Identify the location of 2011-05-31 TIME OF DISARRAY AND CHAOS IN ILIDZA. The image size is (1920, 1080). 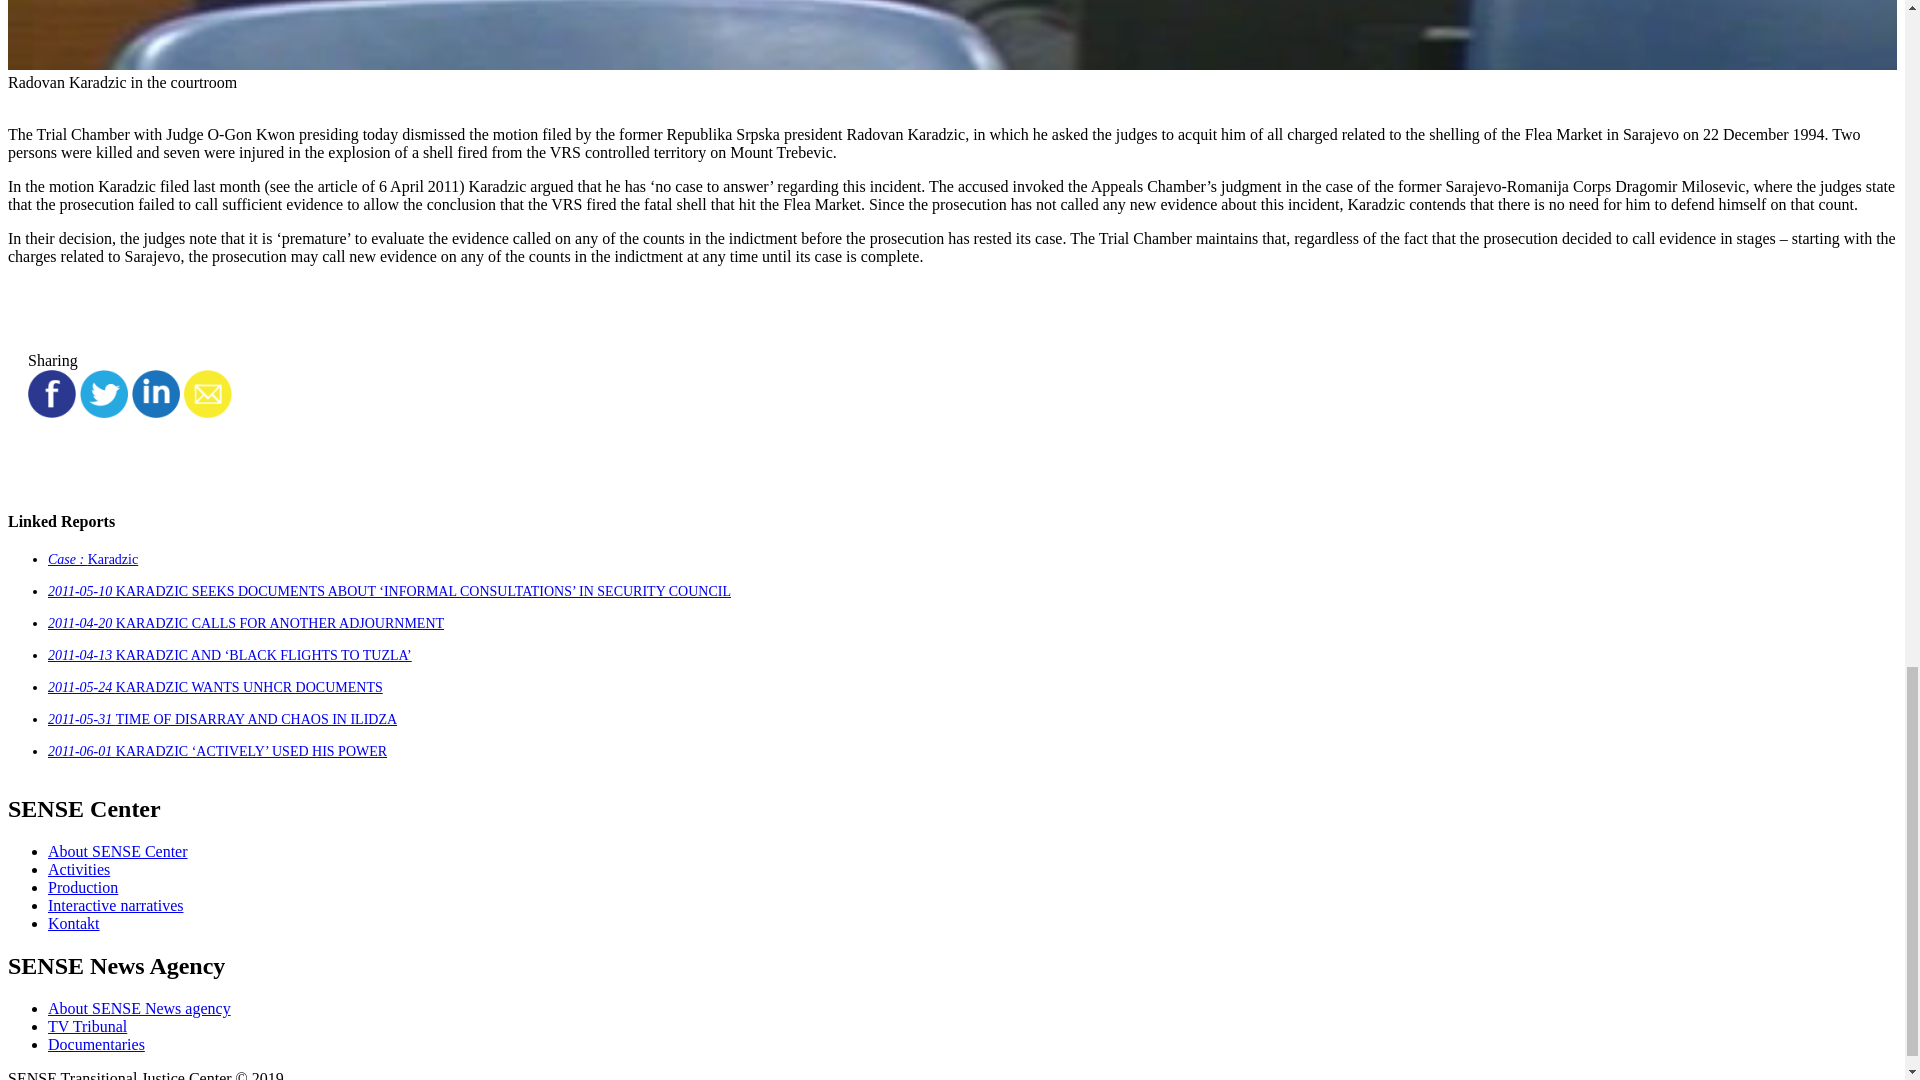
(222, 718).